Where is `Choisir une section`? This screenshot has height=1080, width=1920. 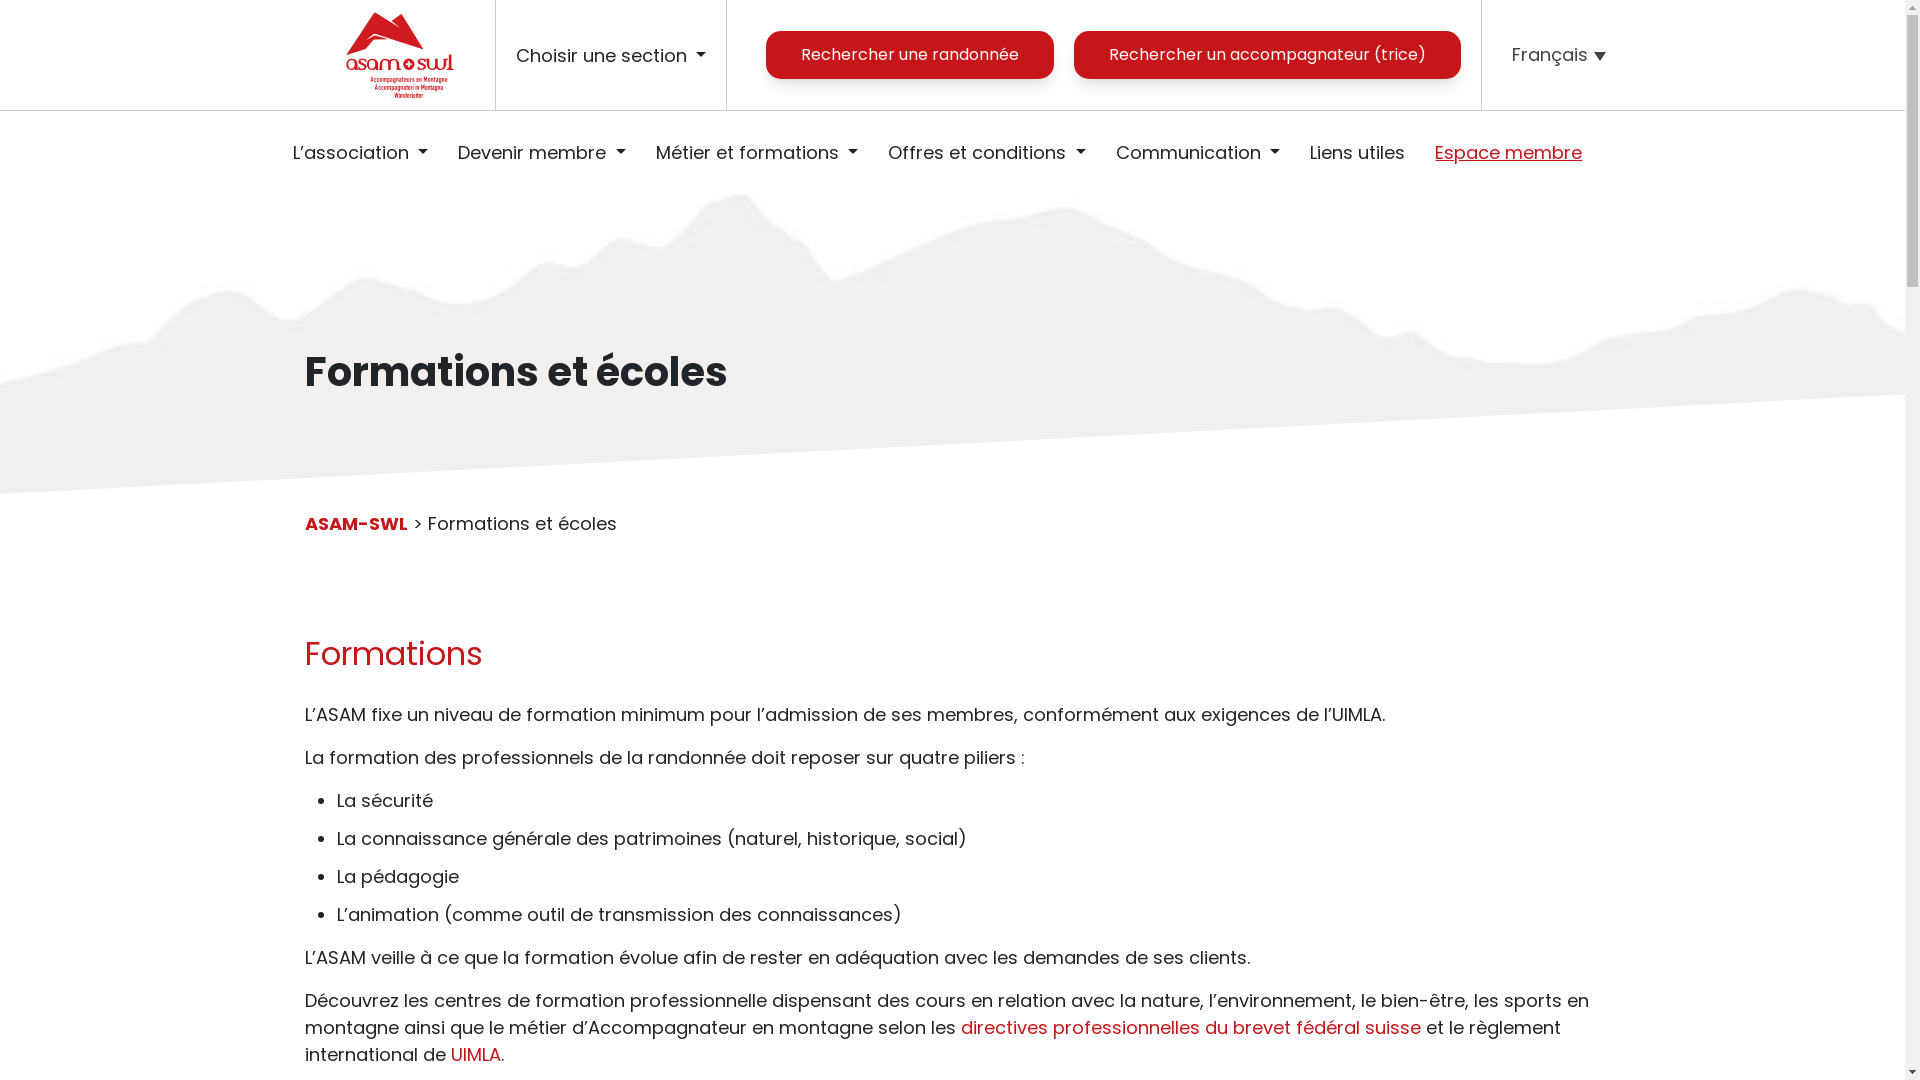
Choisir une section is located at coordinates (612, 56).